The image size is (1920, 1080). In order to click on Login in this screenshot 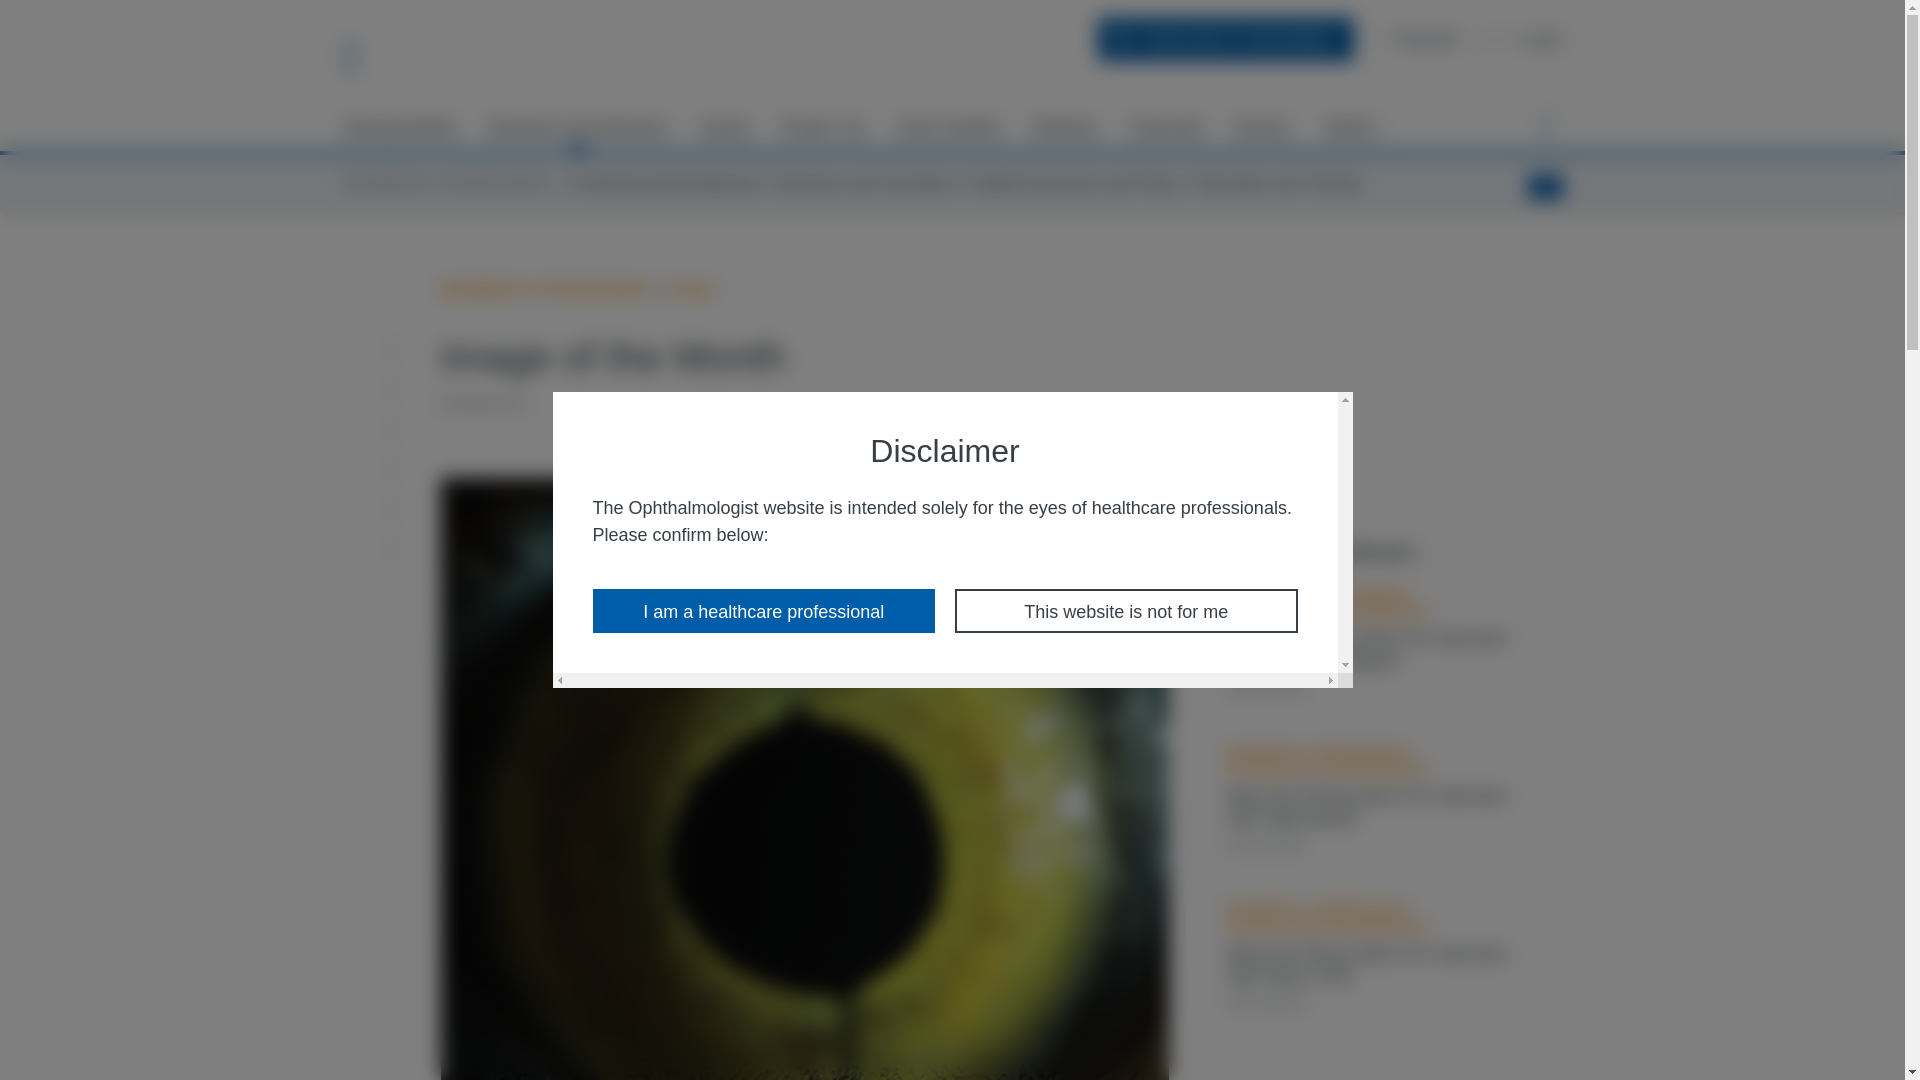, I will do `click(1532, 38)`.